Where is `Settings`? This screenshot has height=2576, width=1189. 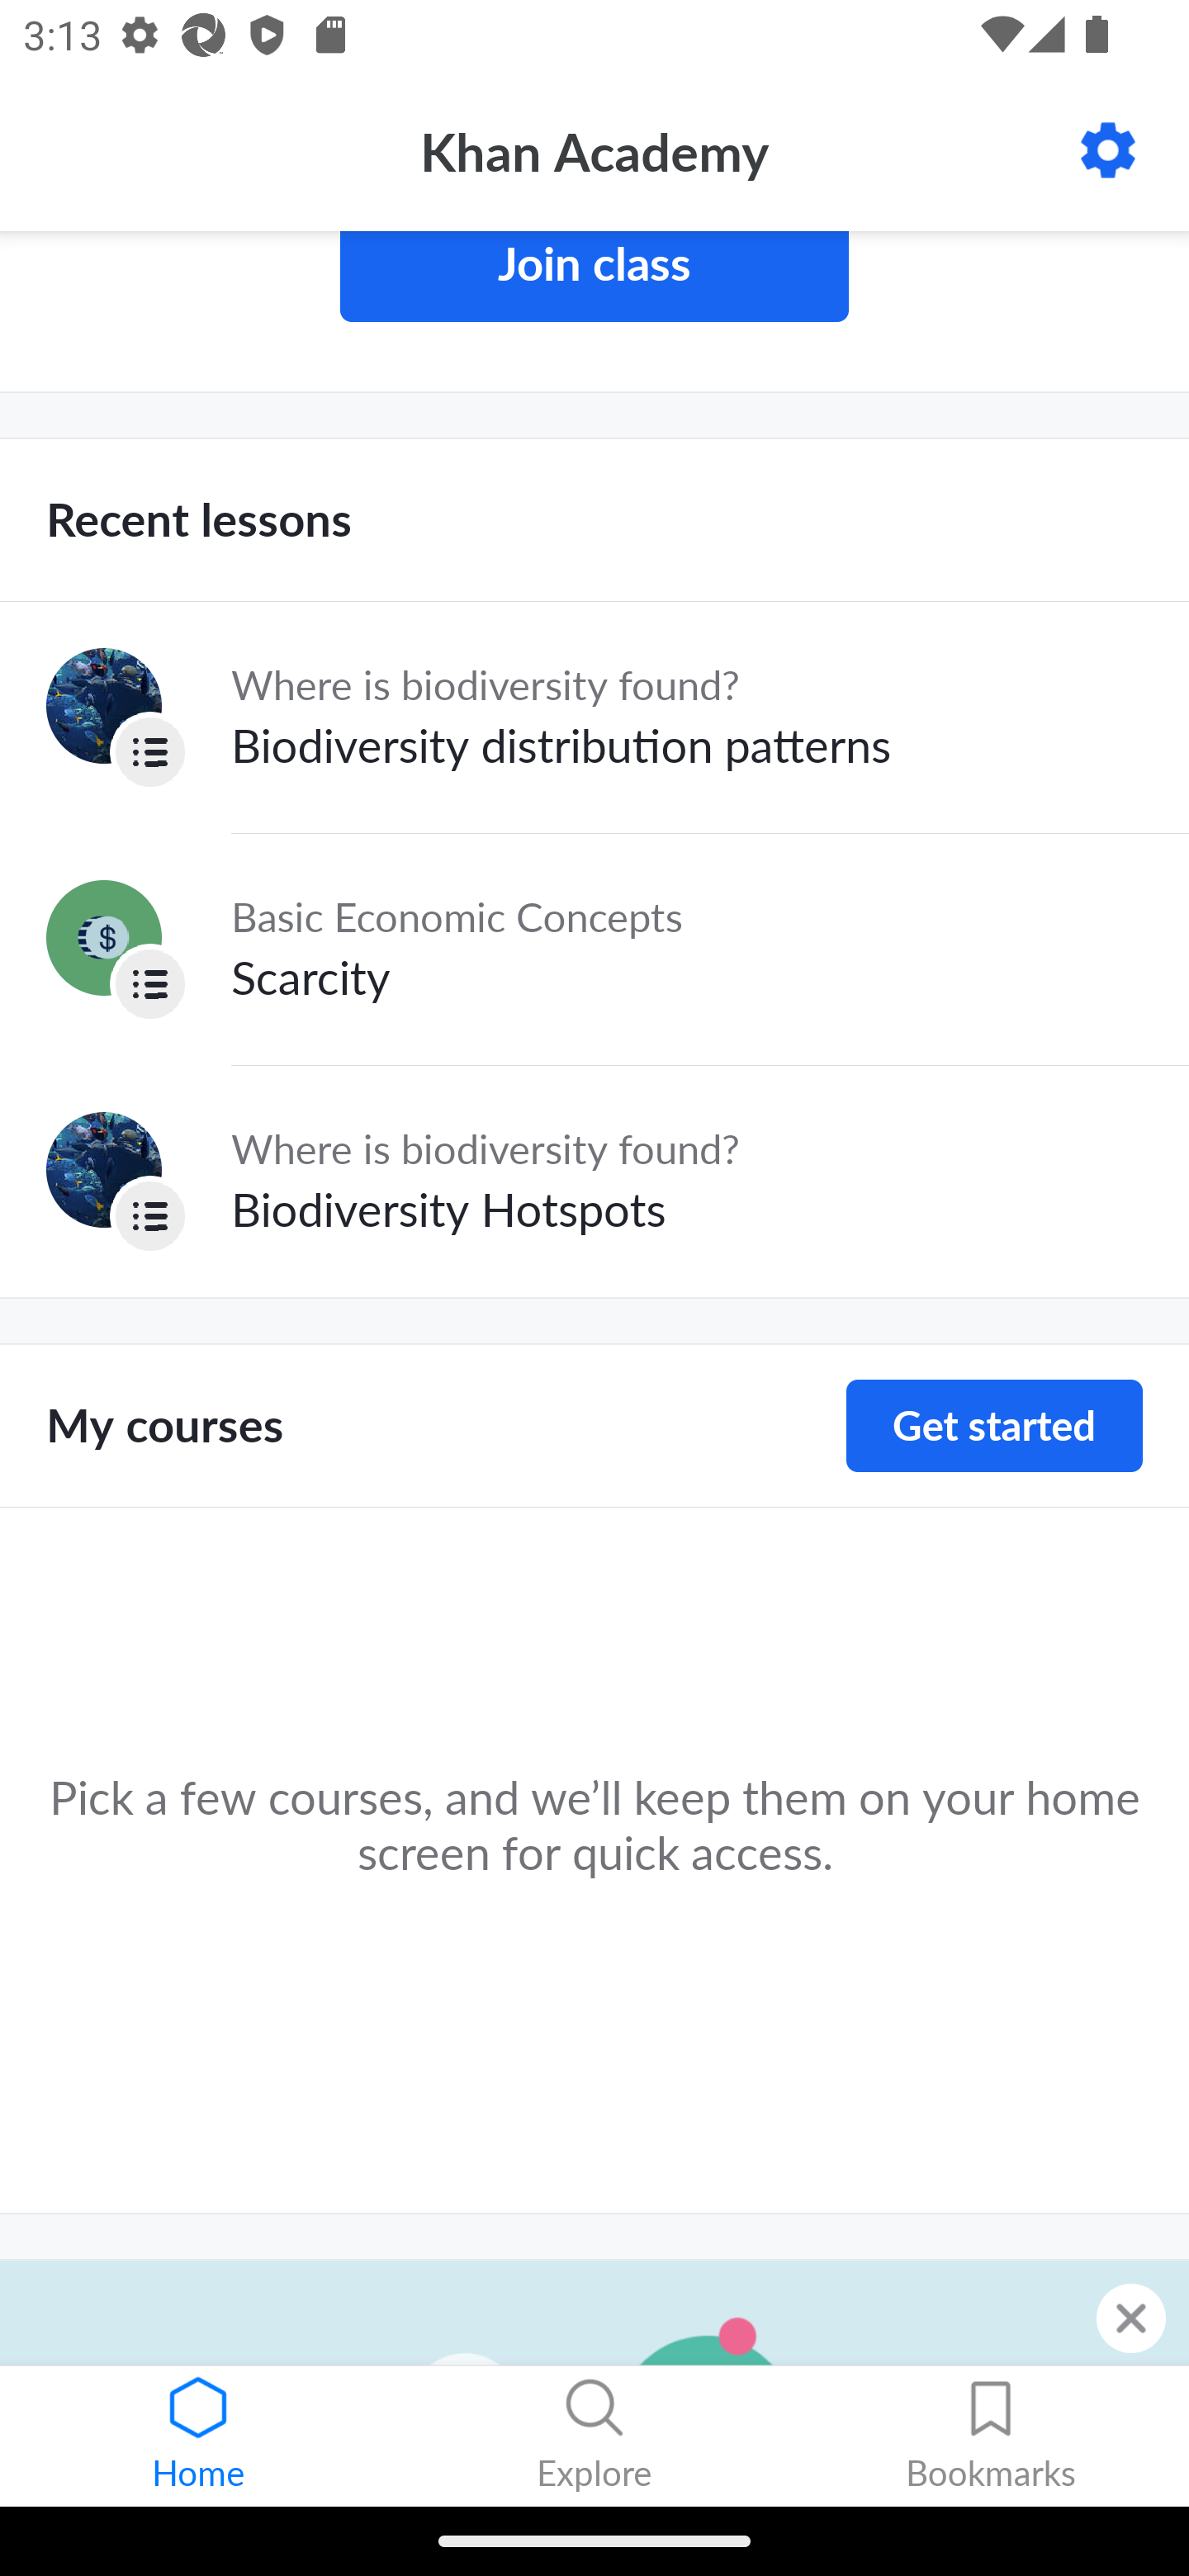 Settings is located at coordinates (1108, 150).